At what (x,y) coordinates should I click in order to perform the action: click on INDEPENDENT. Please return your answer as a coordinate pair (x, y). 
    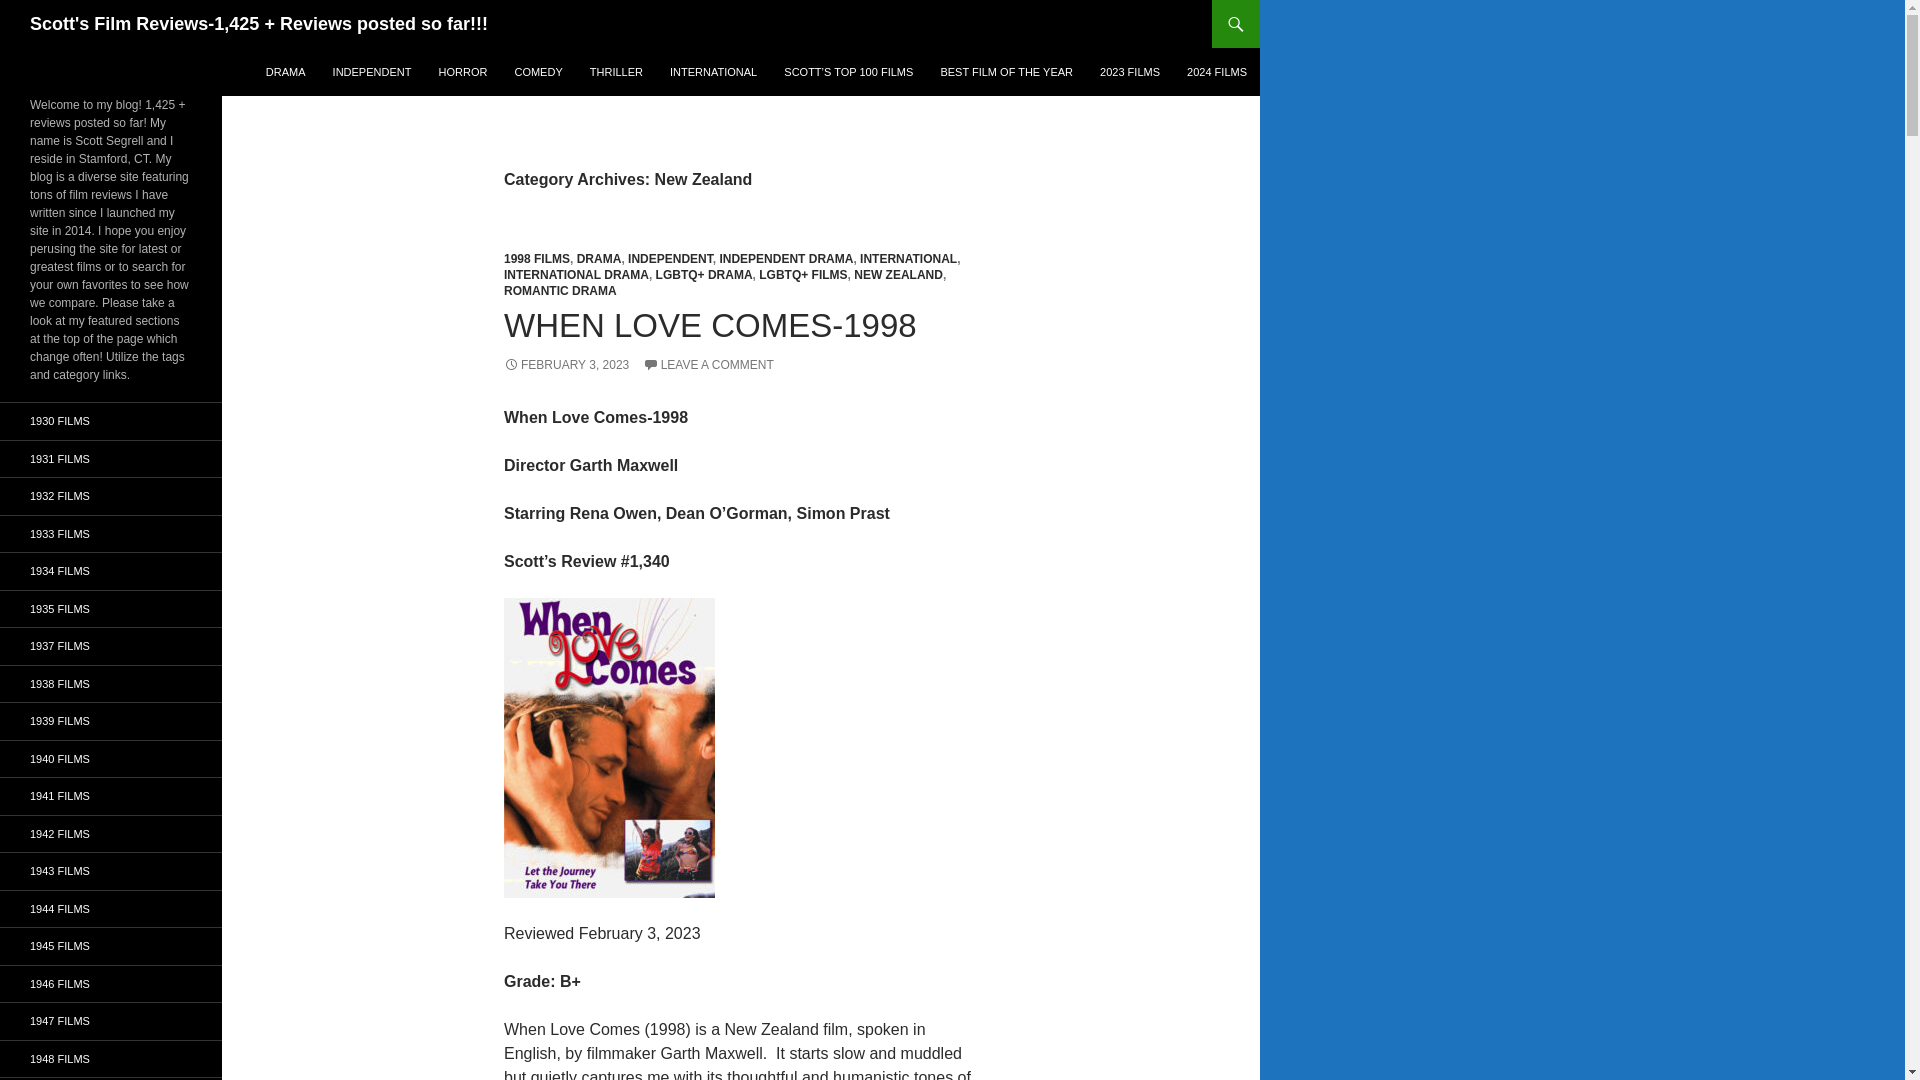
    Looking at the image, I should click on (372, 72).